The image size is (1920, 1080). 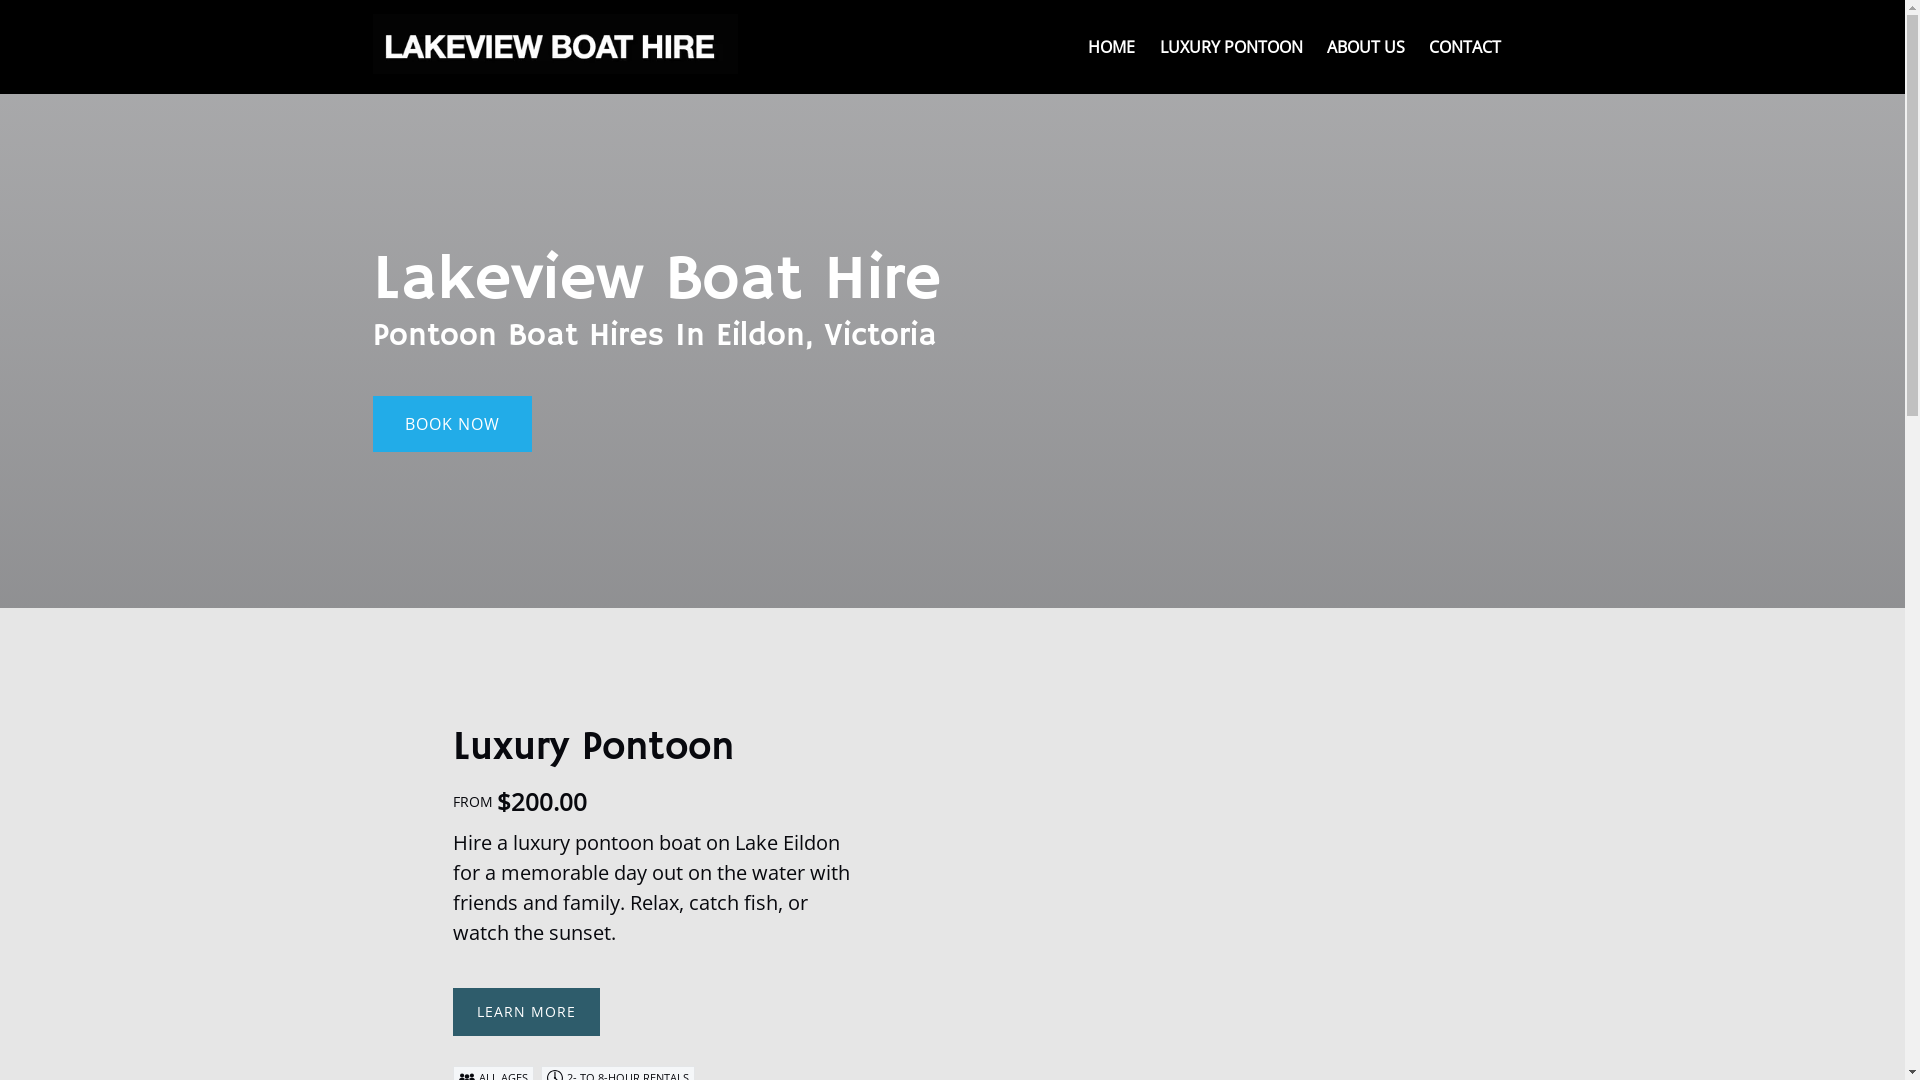 What do you see at coordinates (592, 748) in the screenshot?
I see `Luxury Pontoon` at bounding box center [592, 748].